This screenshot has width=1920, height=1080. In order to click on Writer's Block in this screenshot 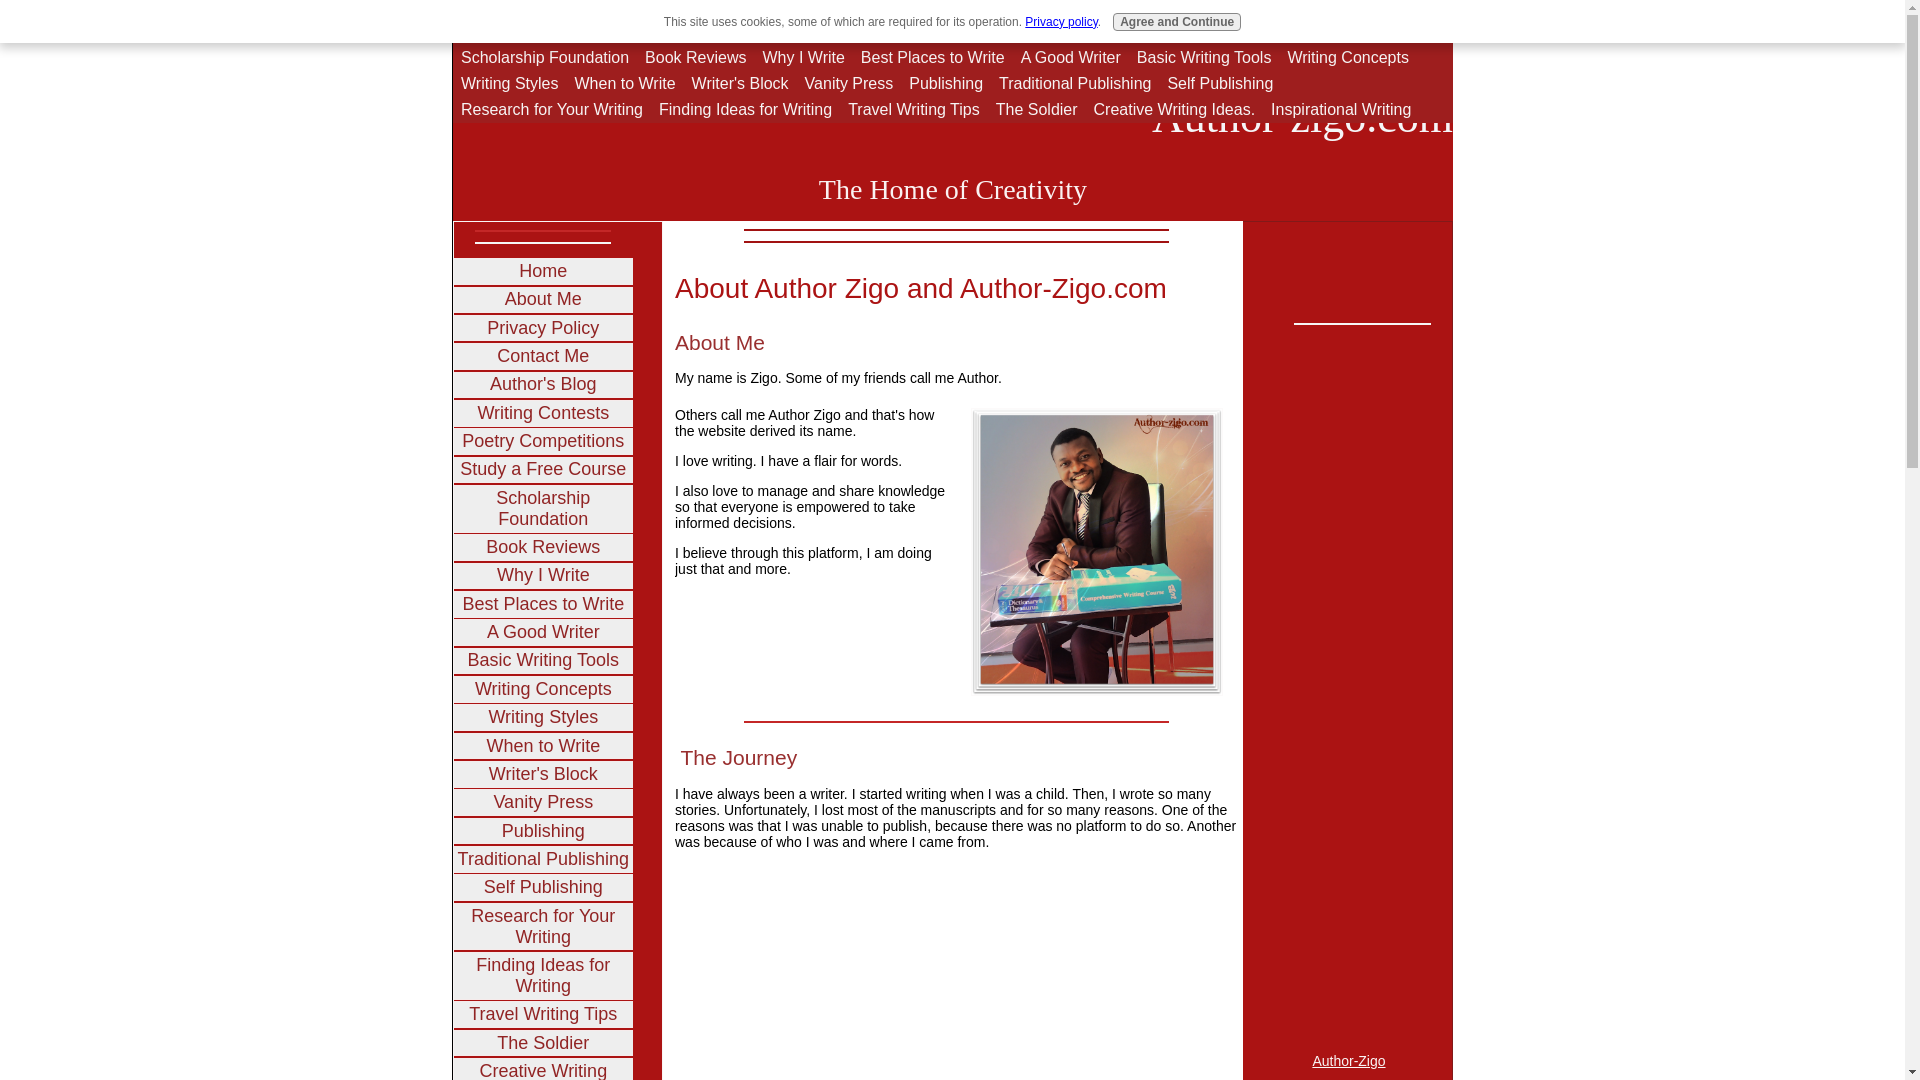, I will do `click(740, 84)`.